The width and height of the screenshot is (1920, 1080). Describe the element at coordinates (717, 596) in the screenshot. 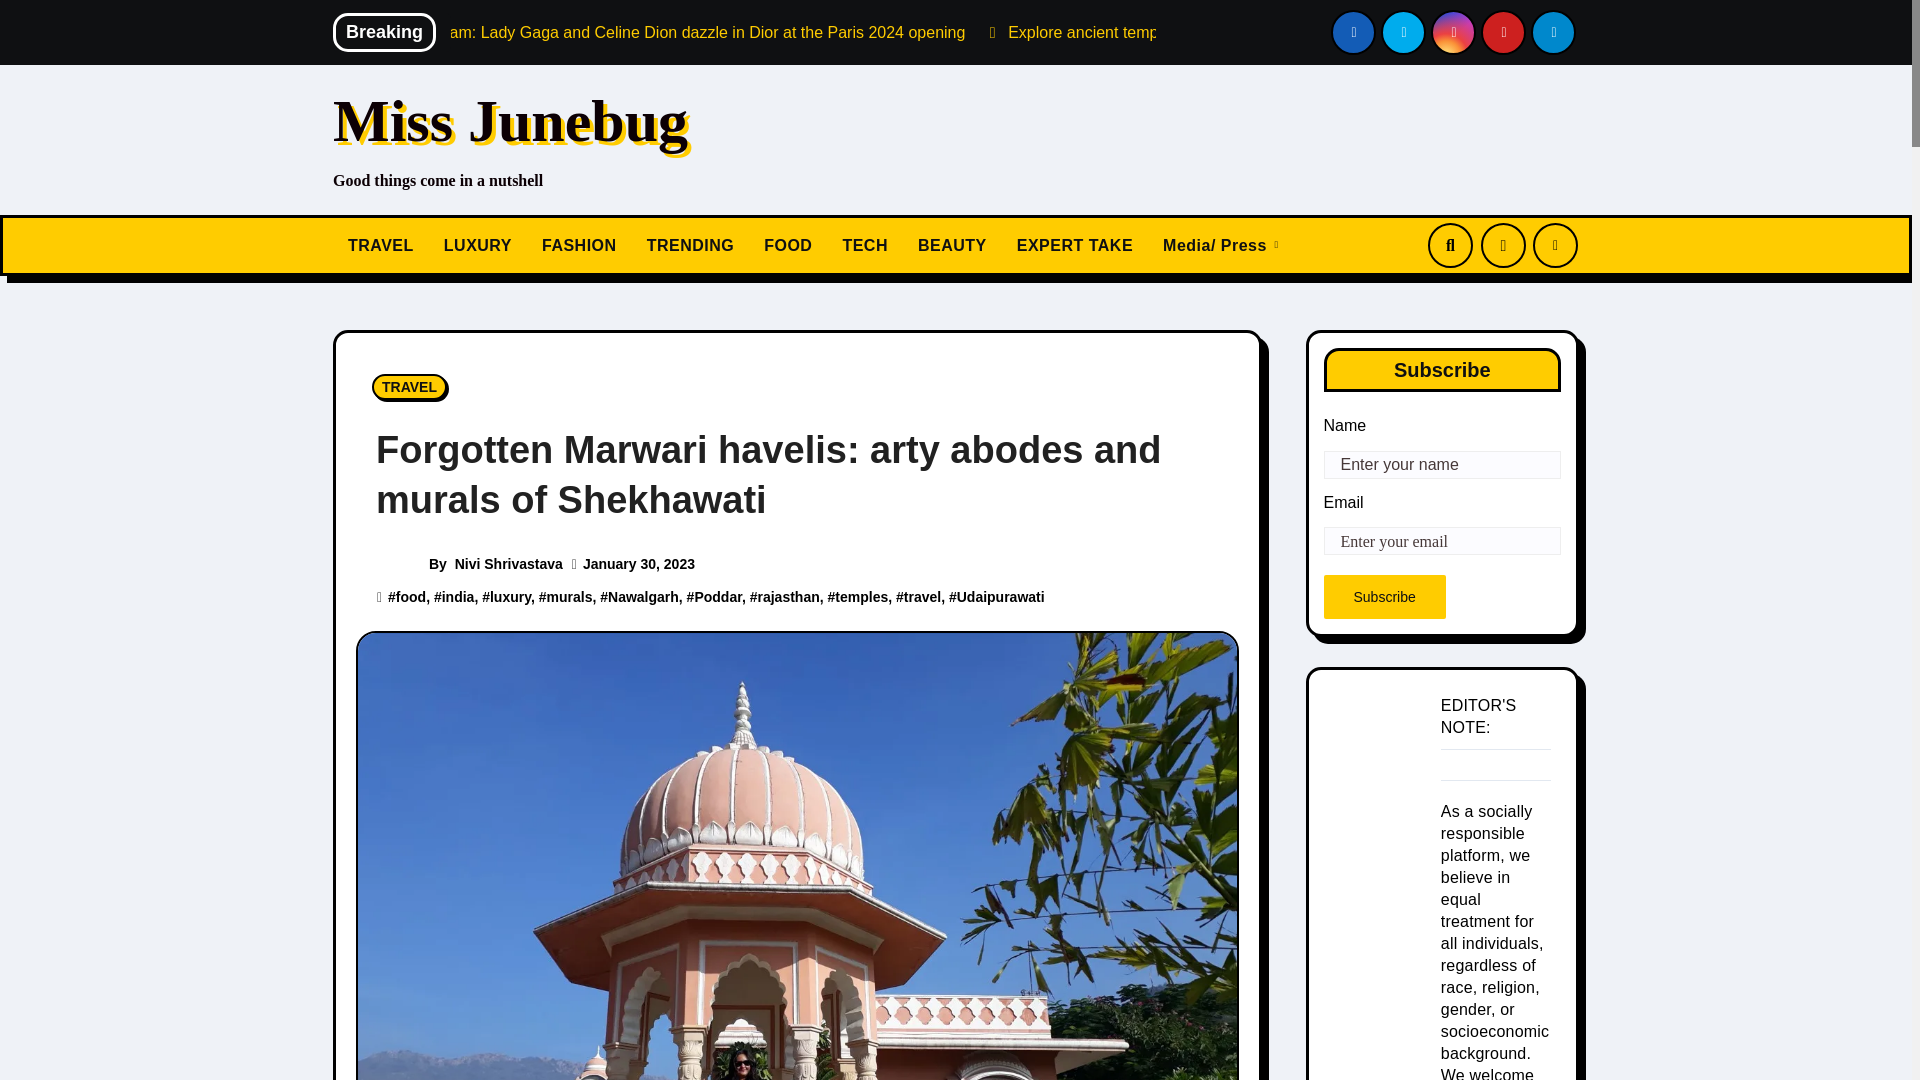

I see `Poddar` at that location.